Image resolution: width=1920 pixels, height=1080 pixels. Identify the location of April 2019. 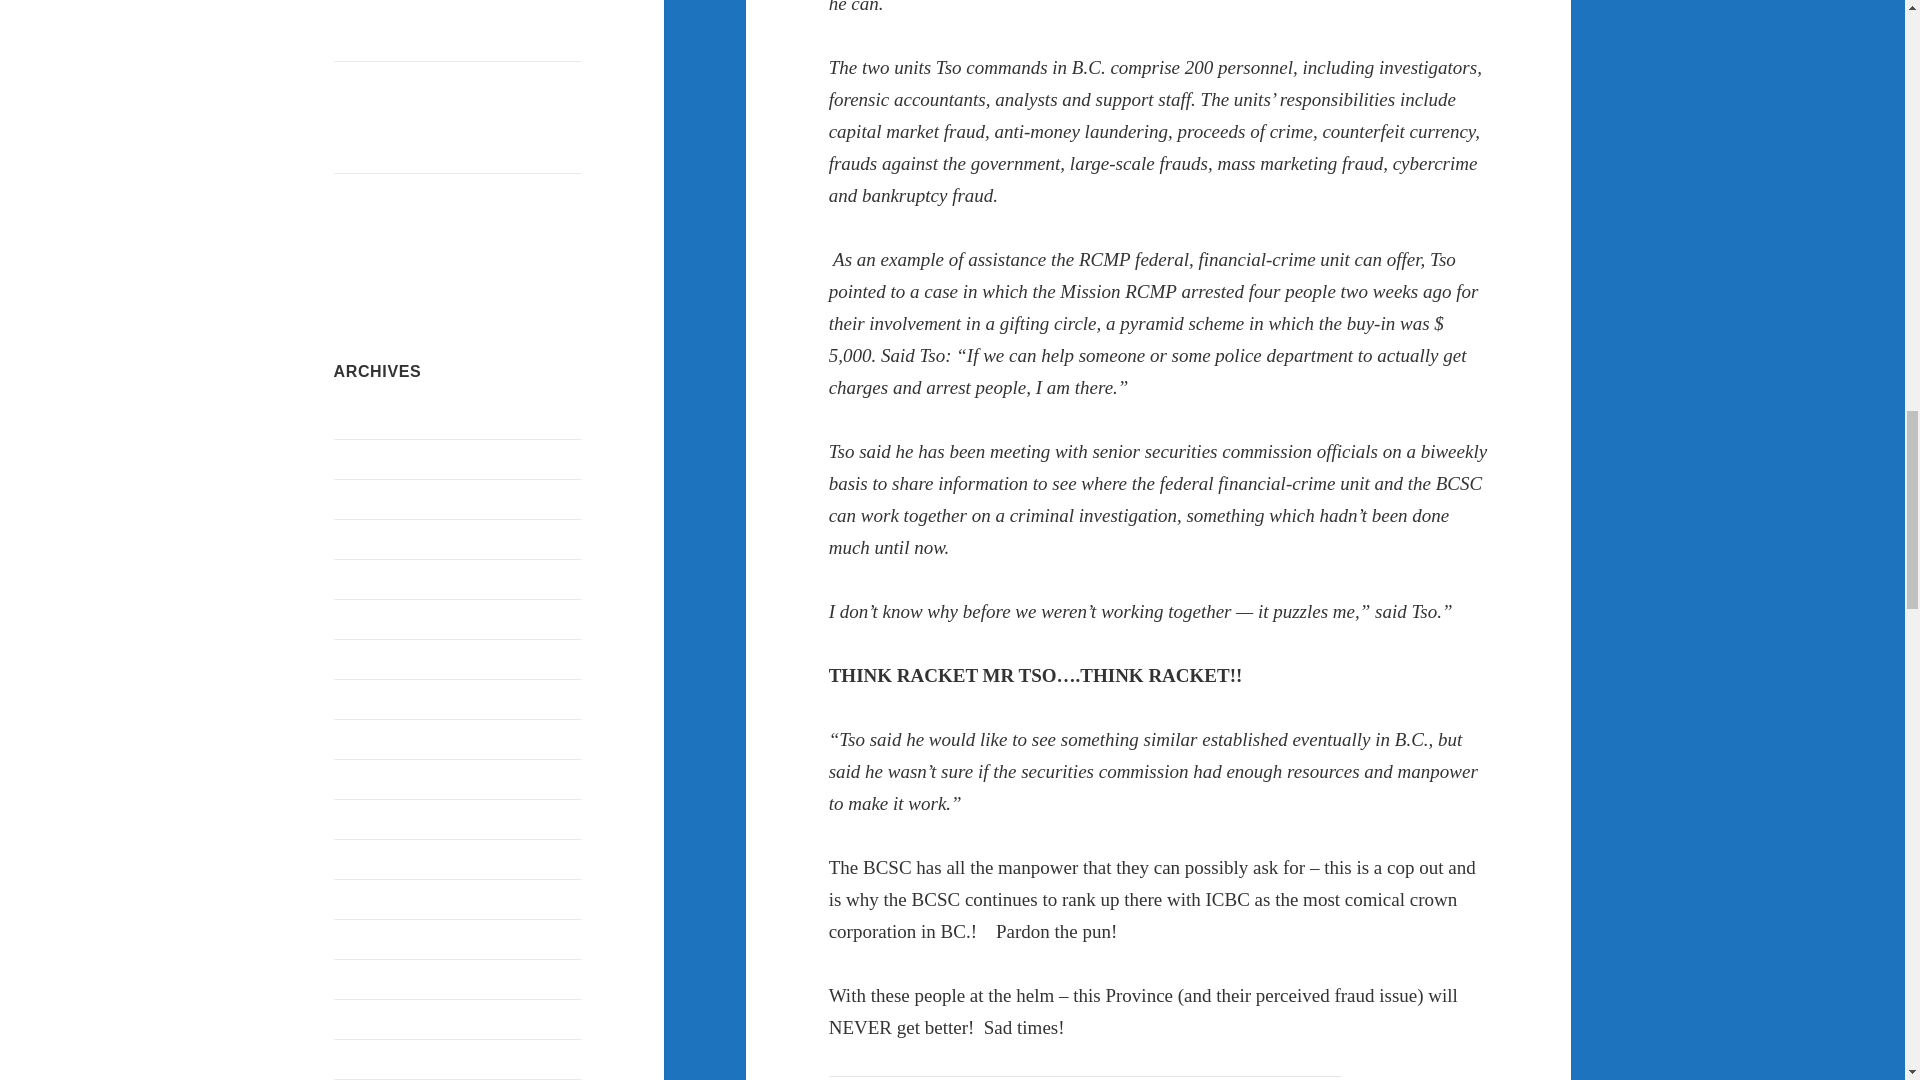
(368, 700).